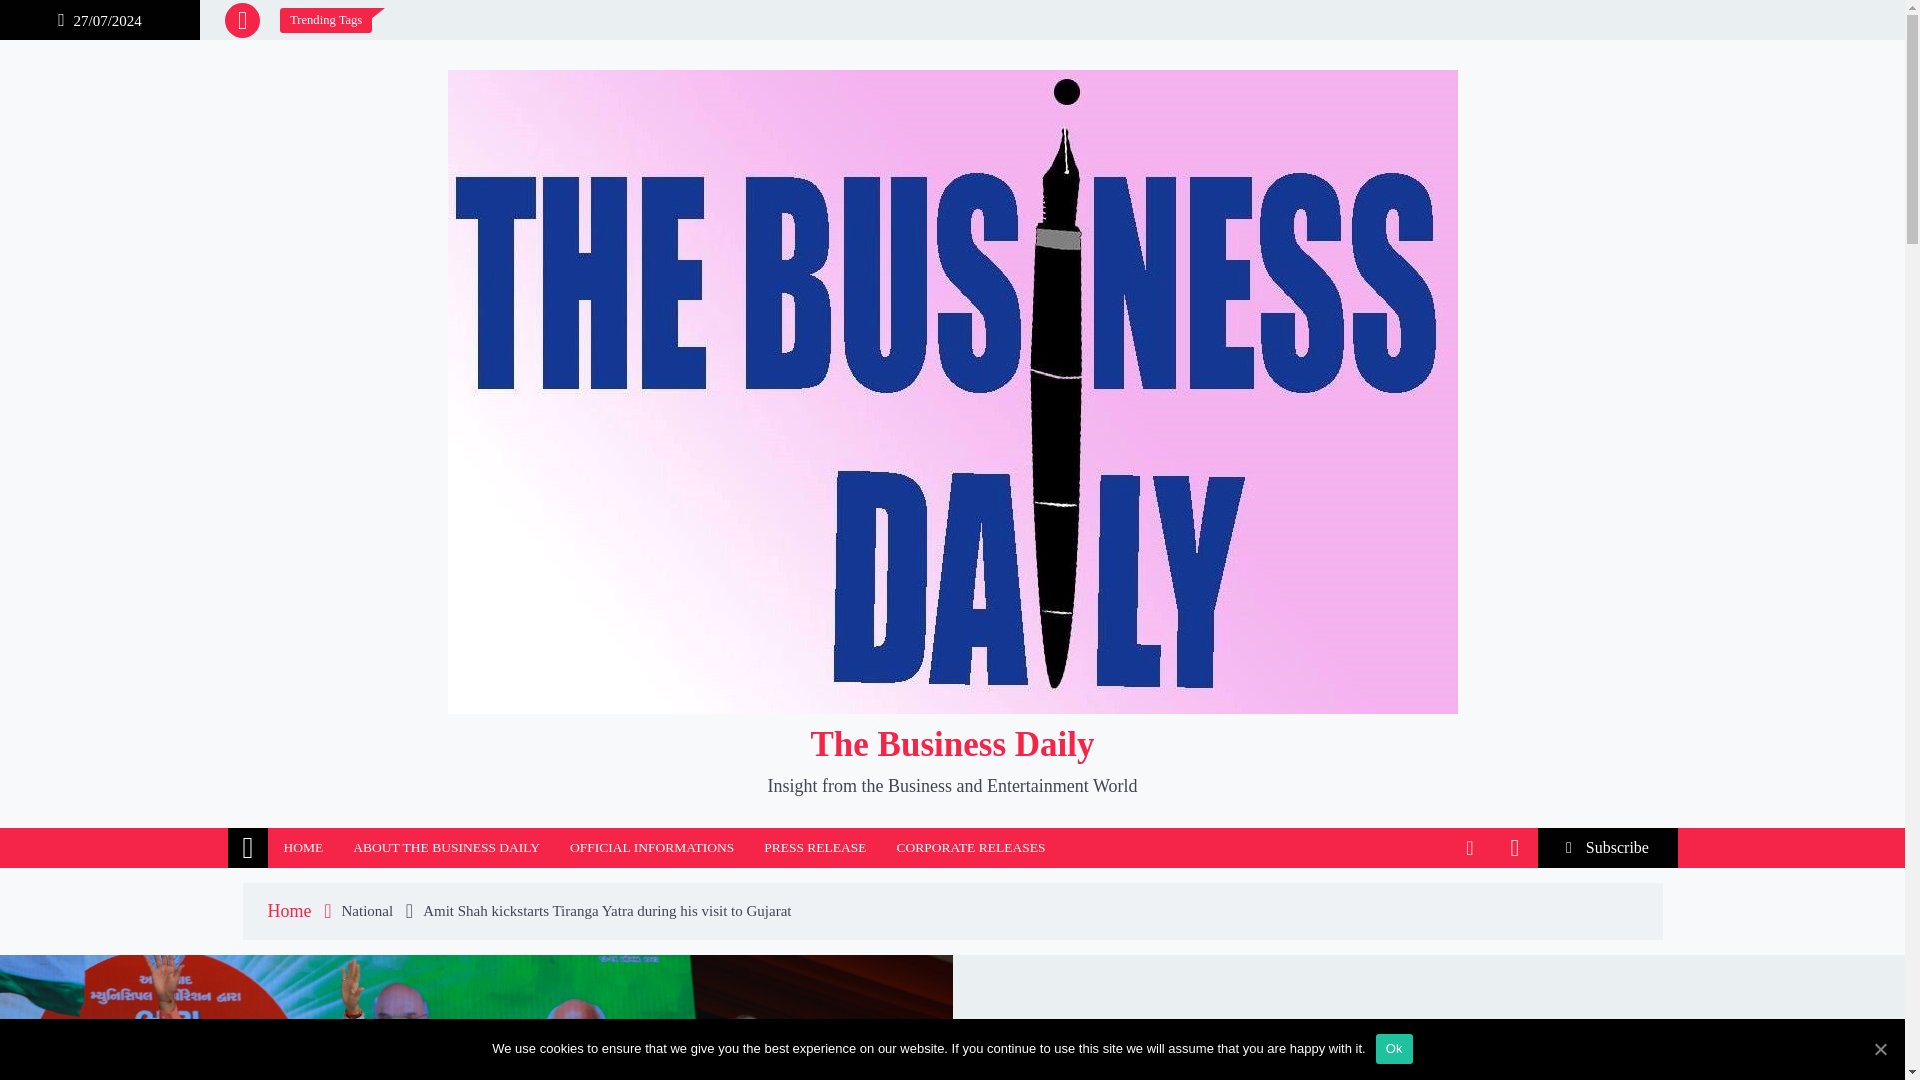 The image size is (1920, 1080). Describe the element at coordinates (651, 848) in the screenshot. I see `OFFICIAL INFORMATIONS` at that location.